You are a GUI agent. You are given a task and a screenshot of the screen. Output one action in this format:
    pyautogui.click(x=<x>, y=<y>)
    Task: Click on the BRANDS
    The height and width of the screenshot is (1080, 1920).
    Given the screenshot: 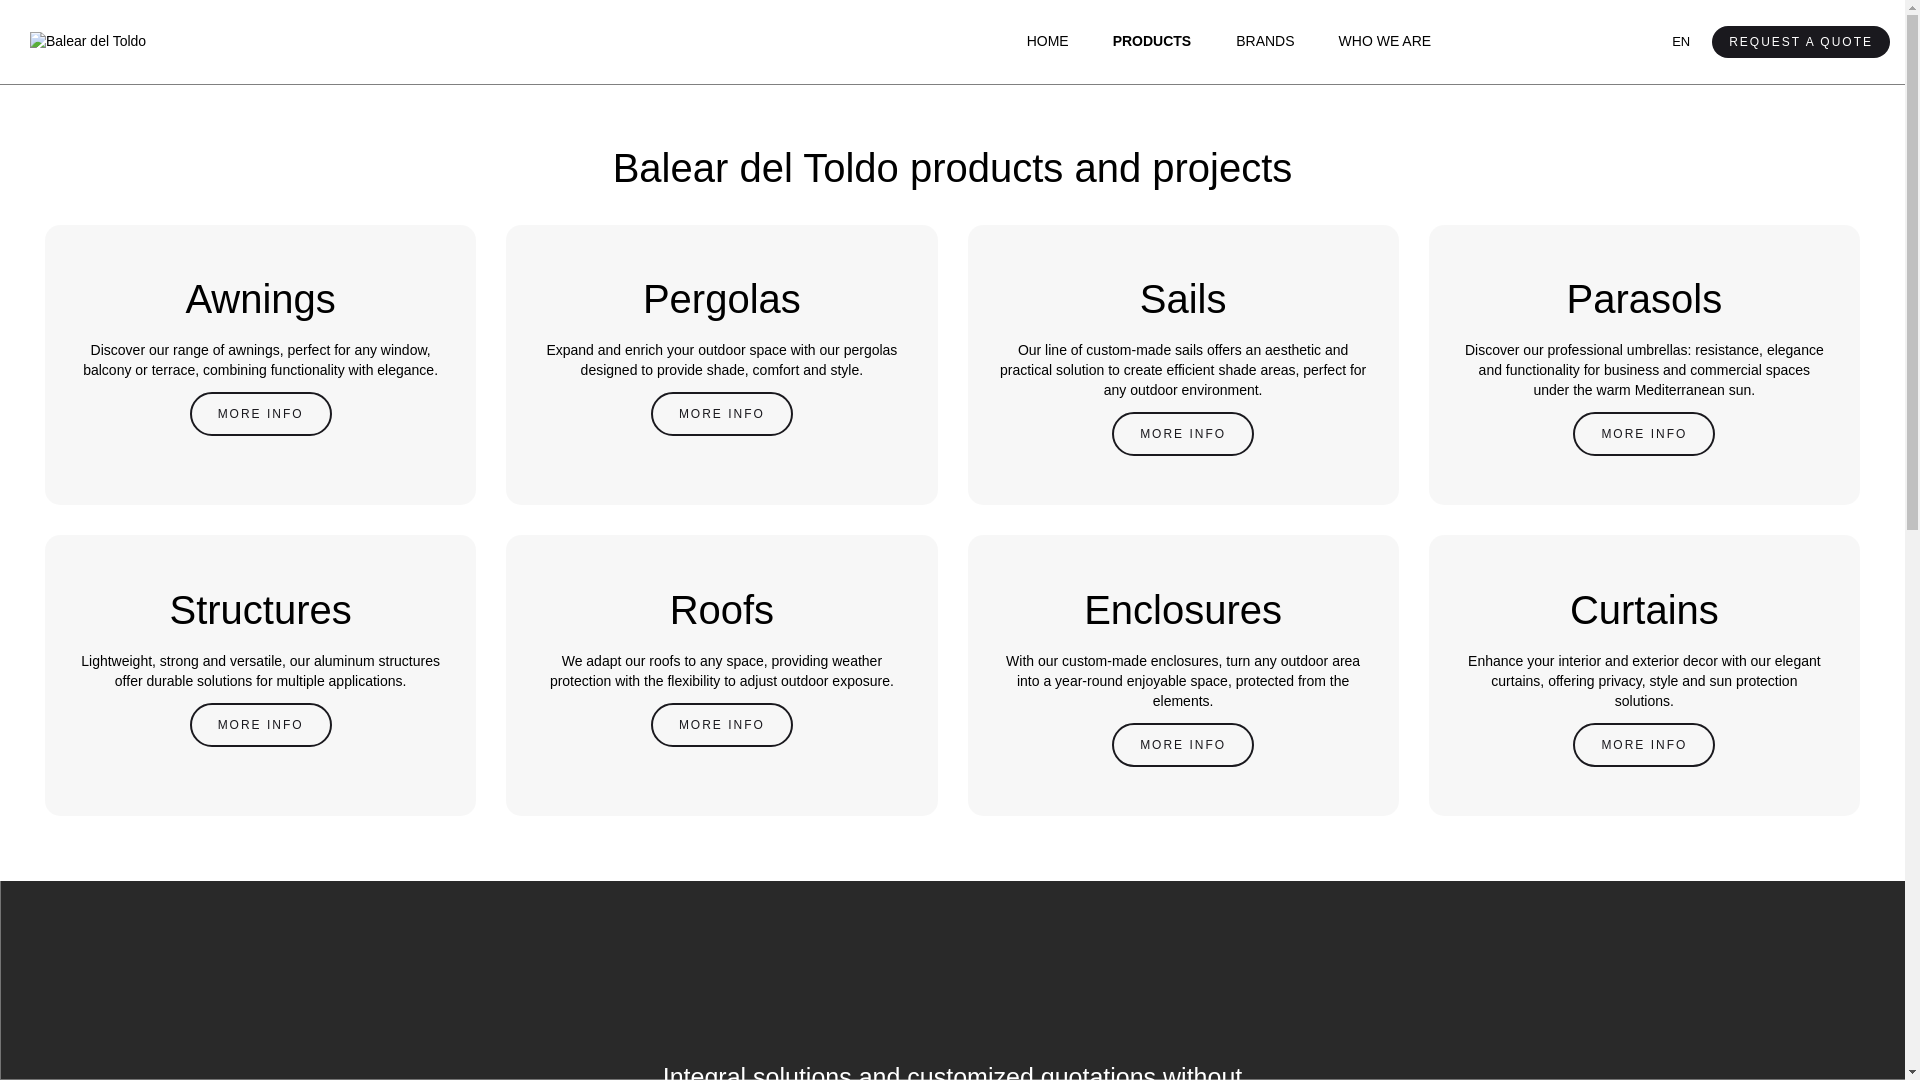 What is the action you would take?
    pyautogui.click(x=1265, y=42)
    